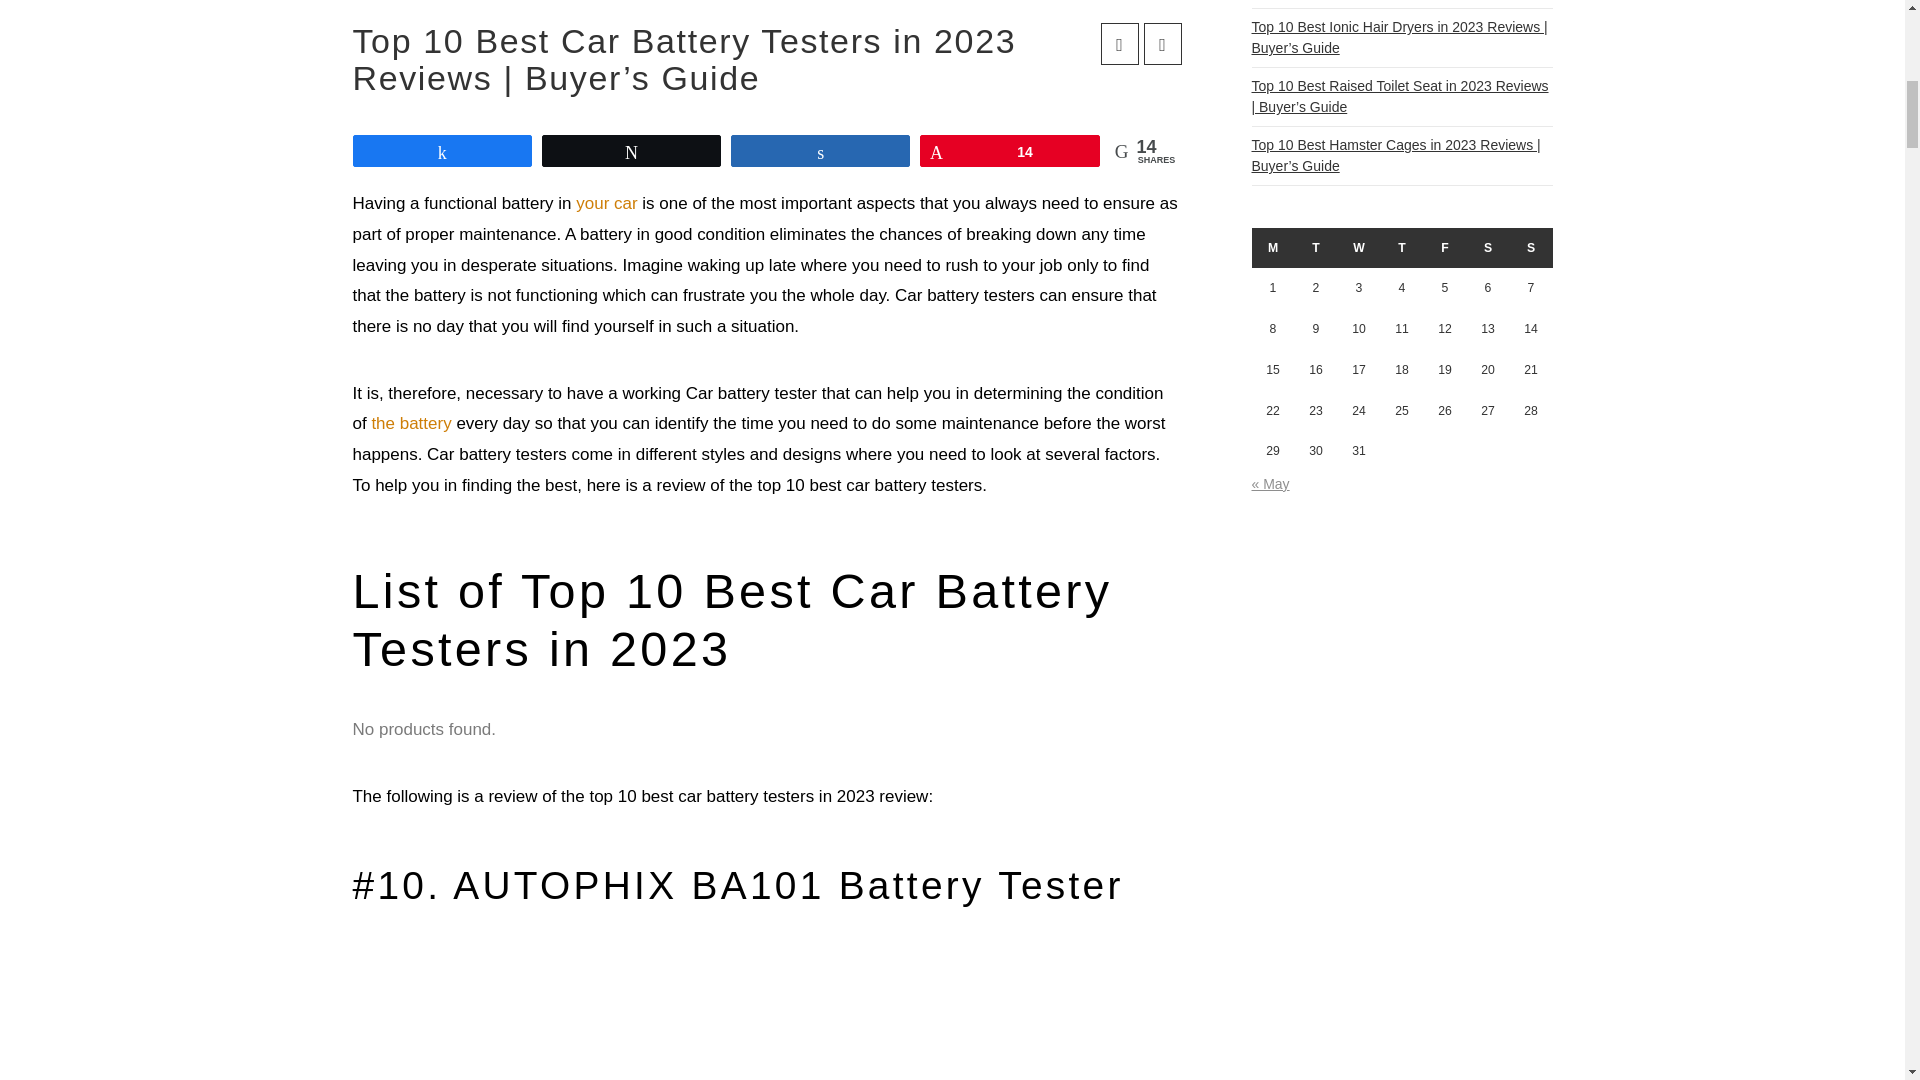  Describe the element at coordinates (1359, 246) in the screenshot. I see `Wednesday` at that location.